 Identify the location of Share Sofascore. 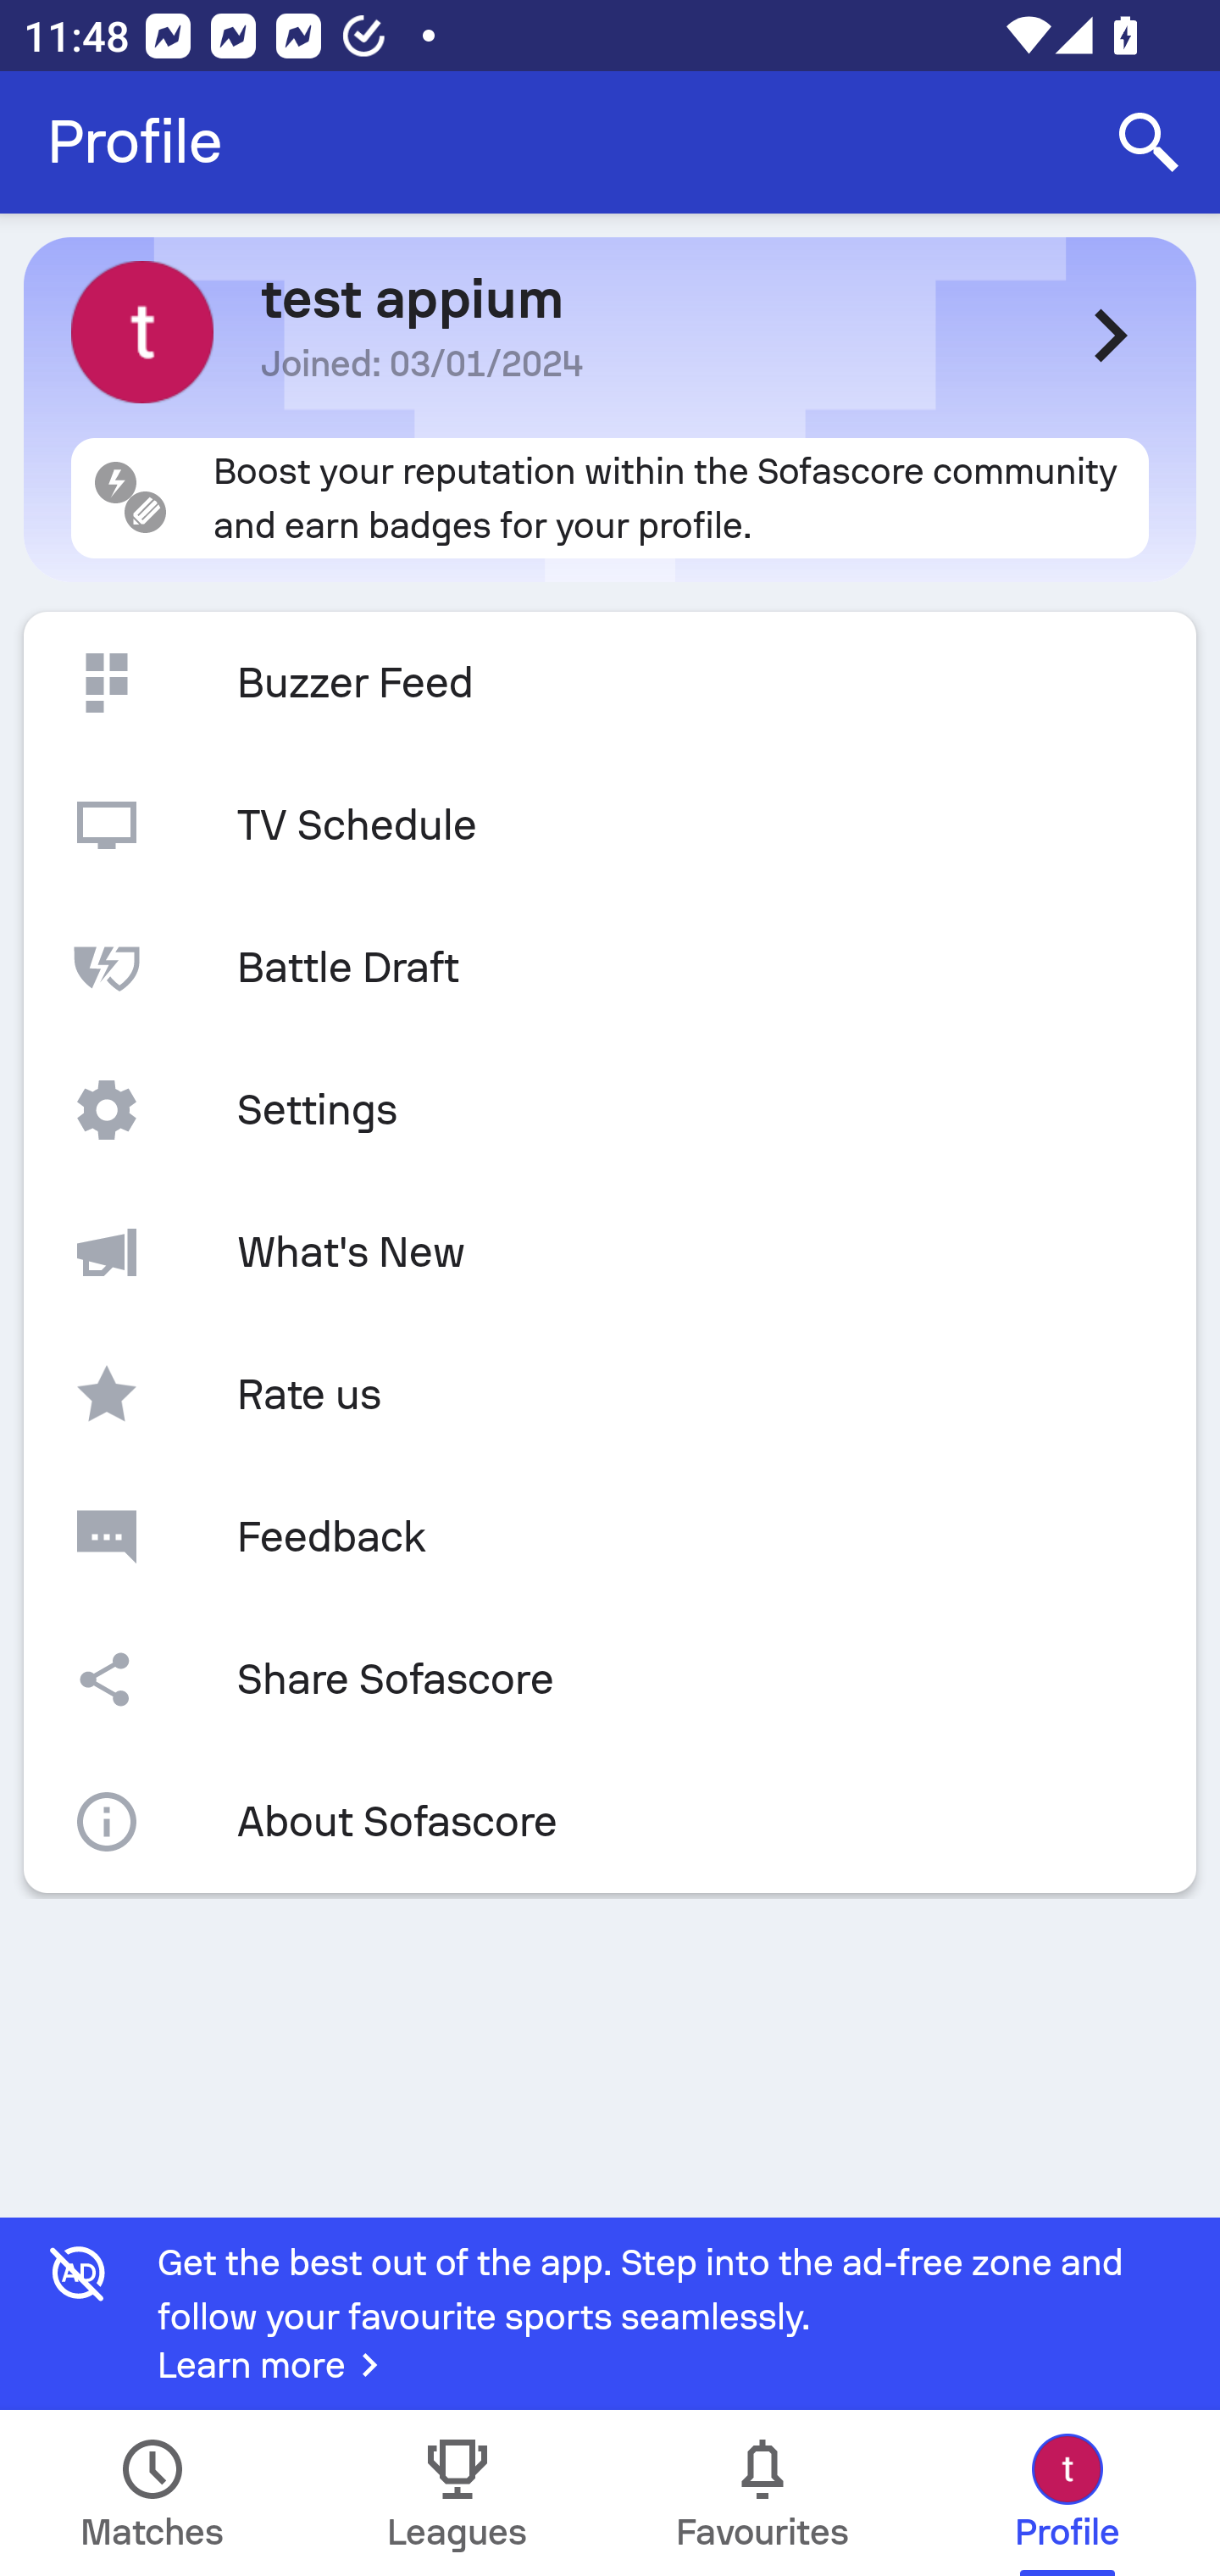
(610, 1679).